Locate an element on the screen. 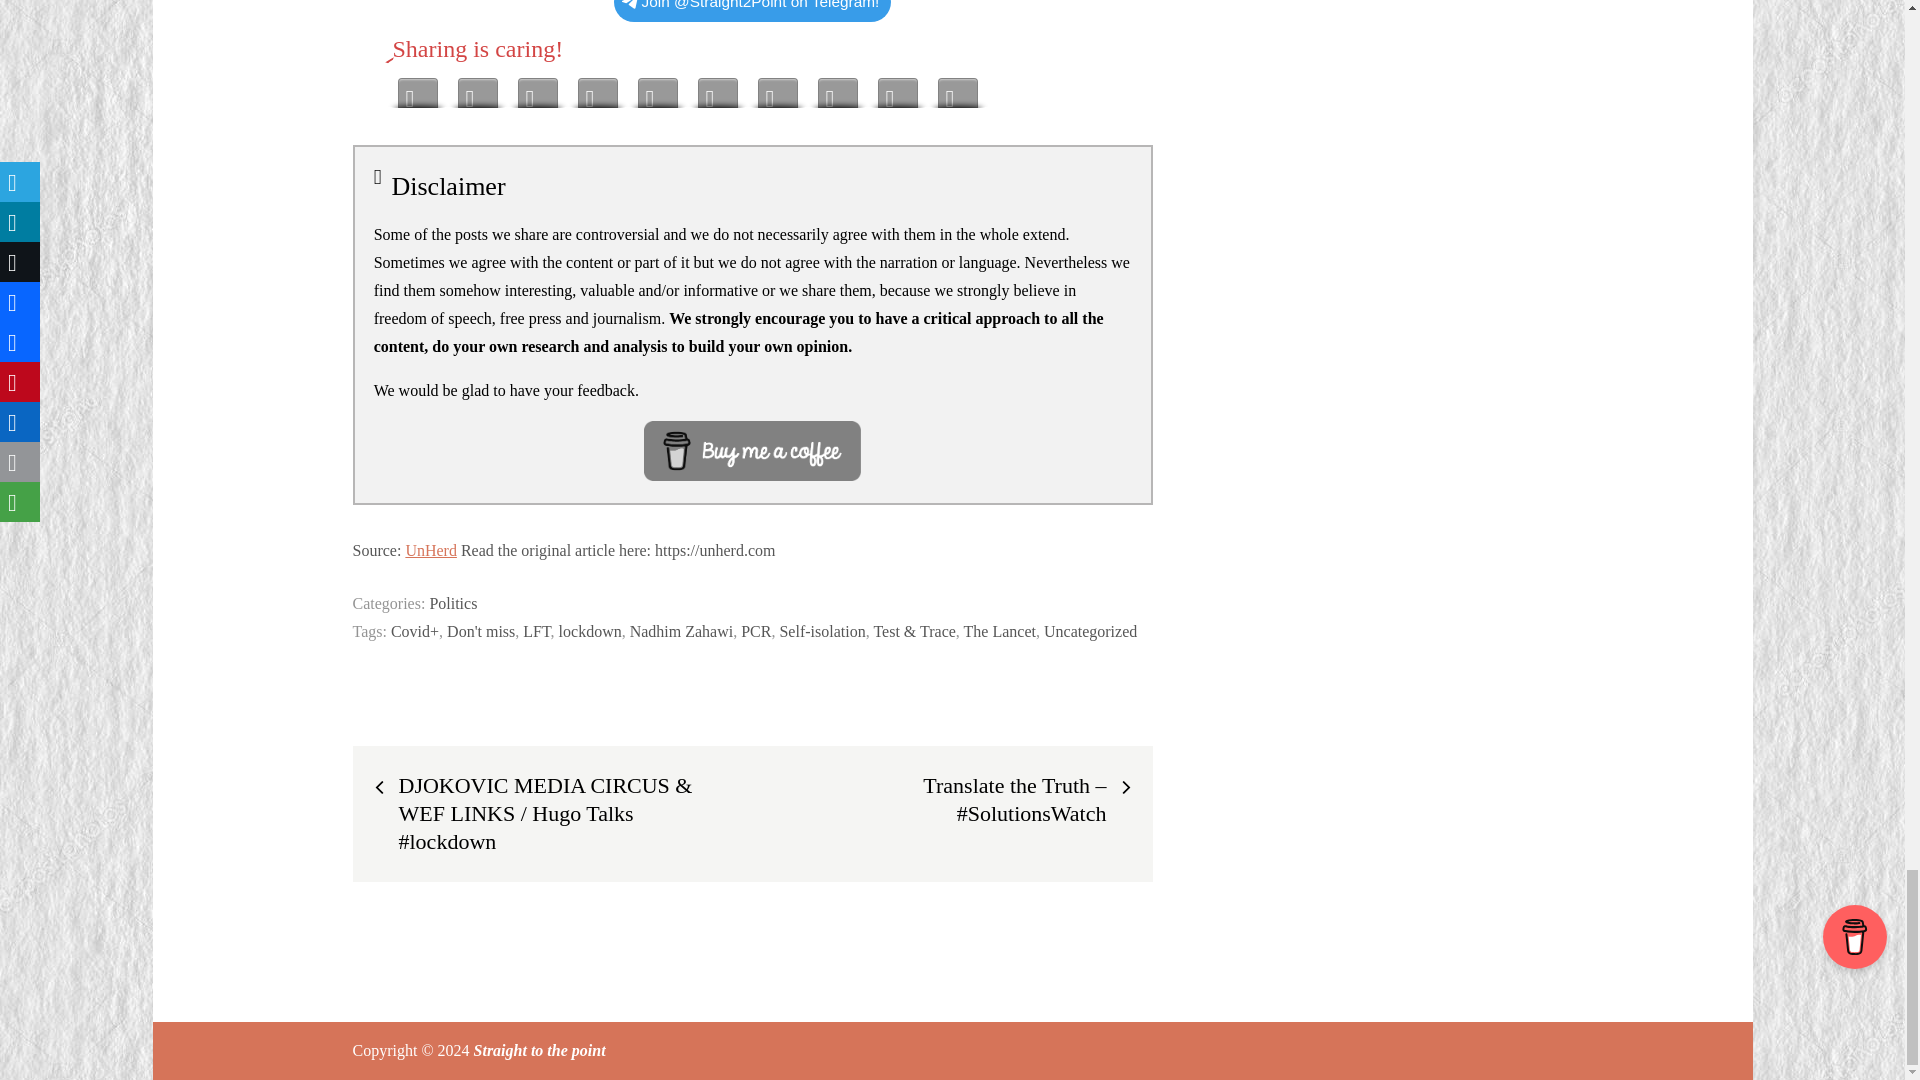 Image resolution: width=1920 pixels, height=1080 pixels. Facebook Messenger is located at coordinates (598, 88).